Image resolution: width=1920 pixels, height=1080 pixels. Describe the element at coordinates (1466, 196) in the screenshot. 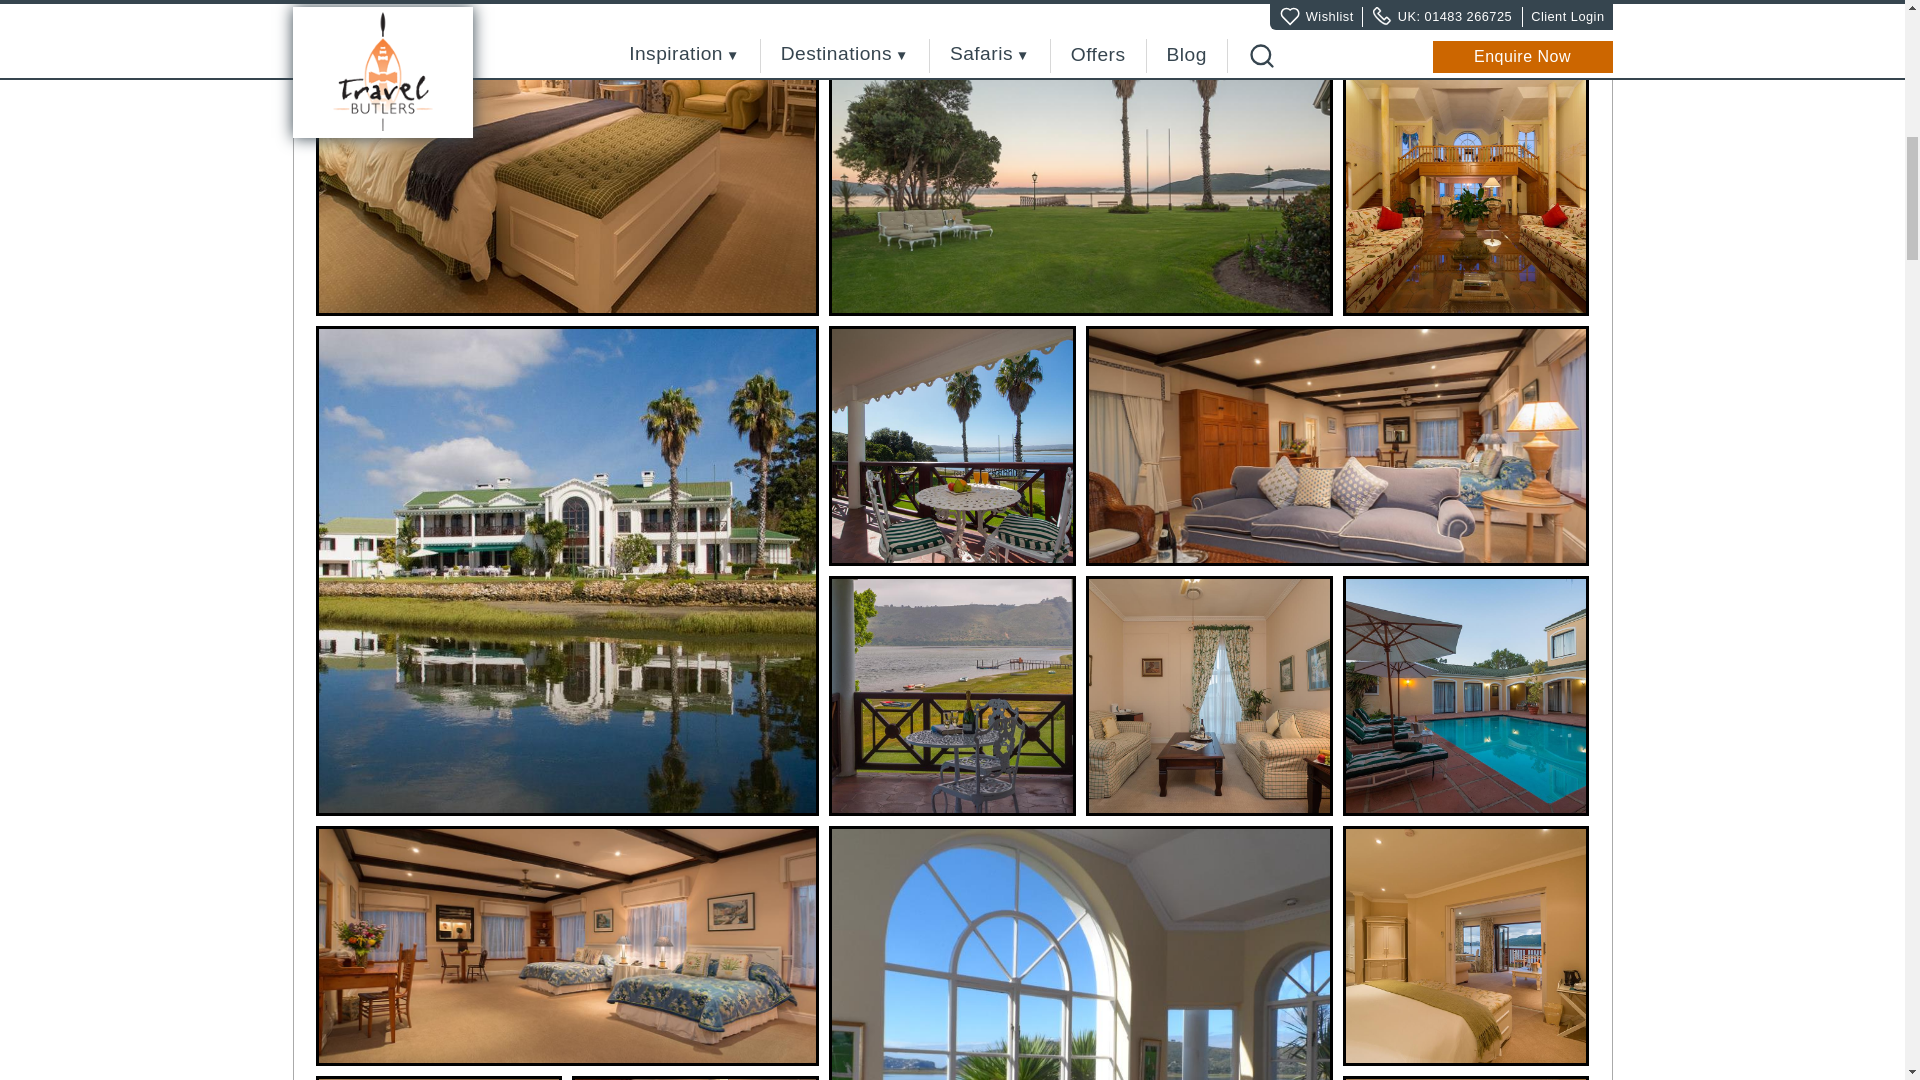

I see `Lounge` at that location.